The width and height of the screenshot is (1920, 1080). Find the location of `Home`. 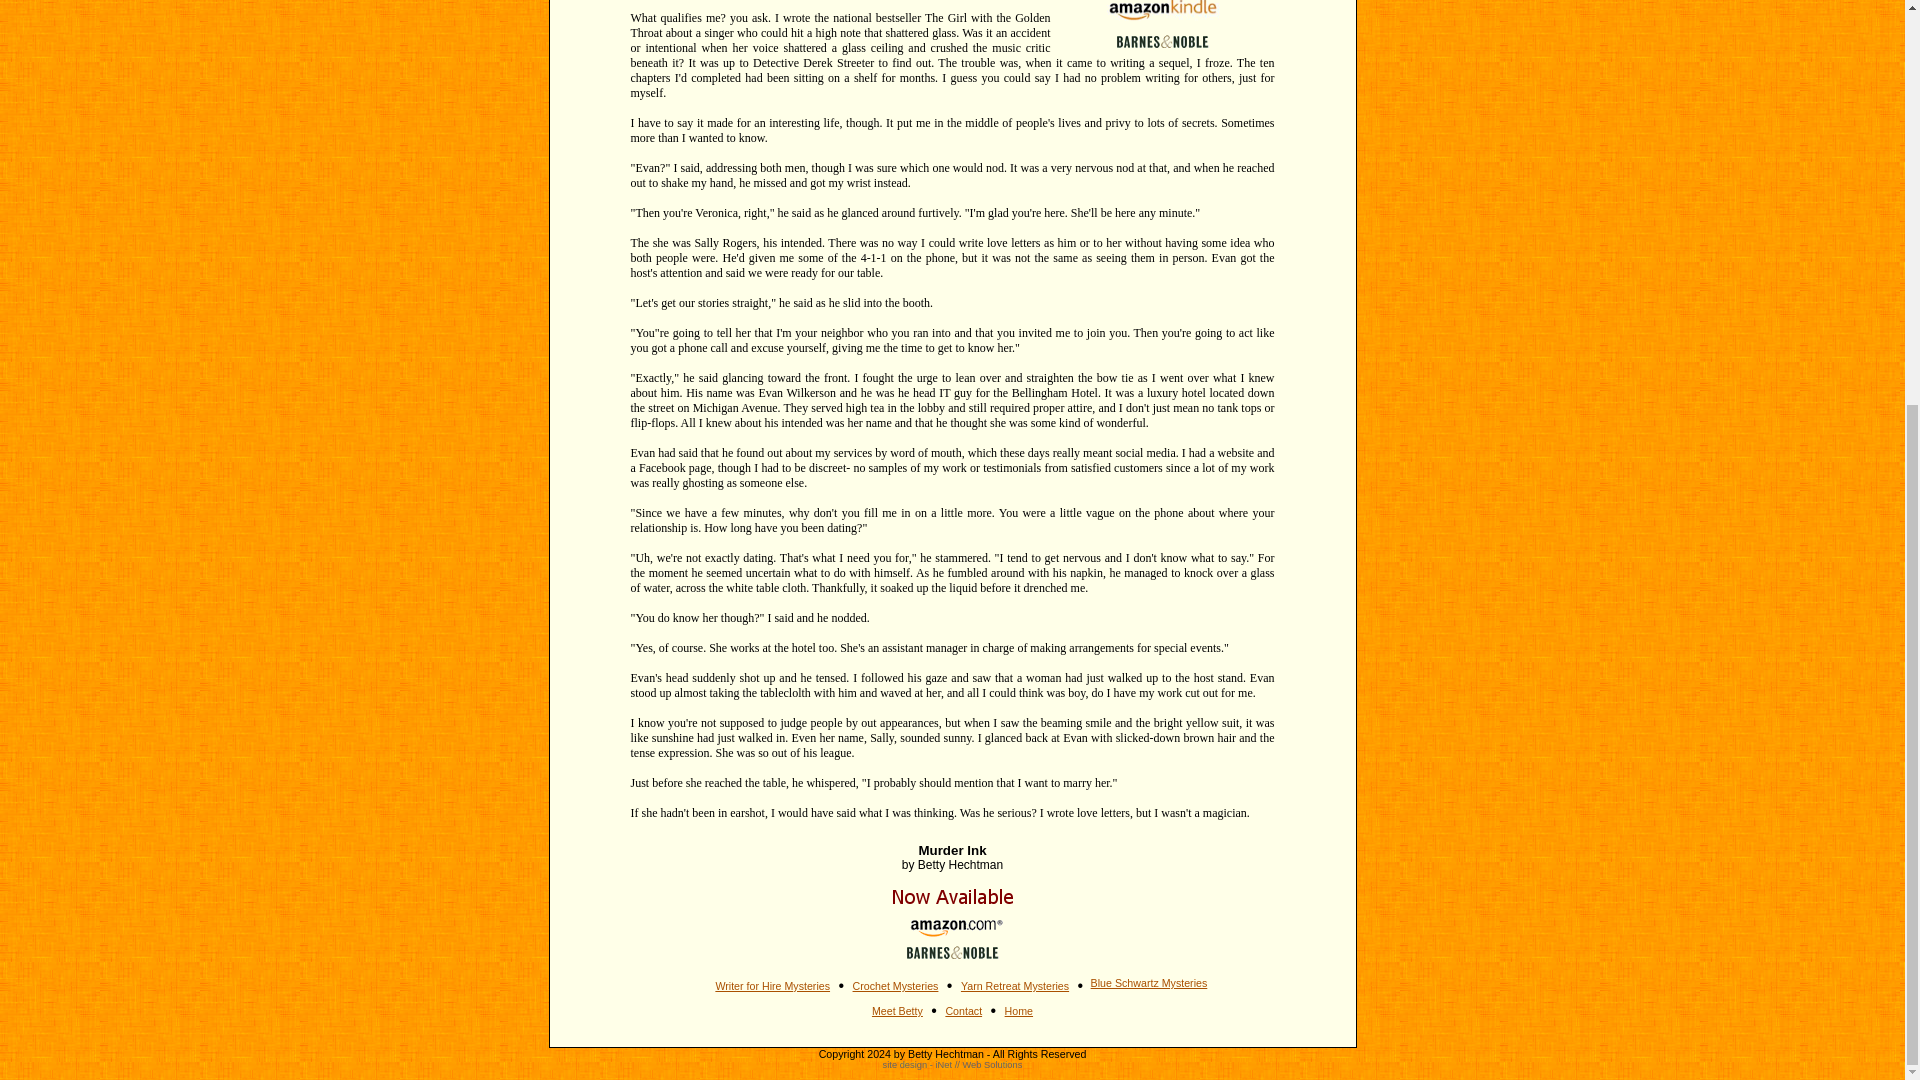

Home is located at coordinates (1018, 1011).